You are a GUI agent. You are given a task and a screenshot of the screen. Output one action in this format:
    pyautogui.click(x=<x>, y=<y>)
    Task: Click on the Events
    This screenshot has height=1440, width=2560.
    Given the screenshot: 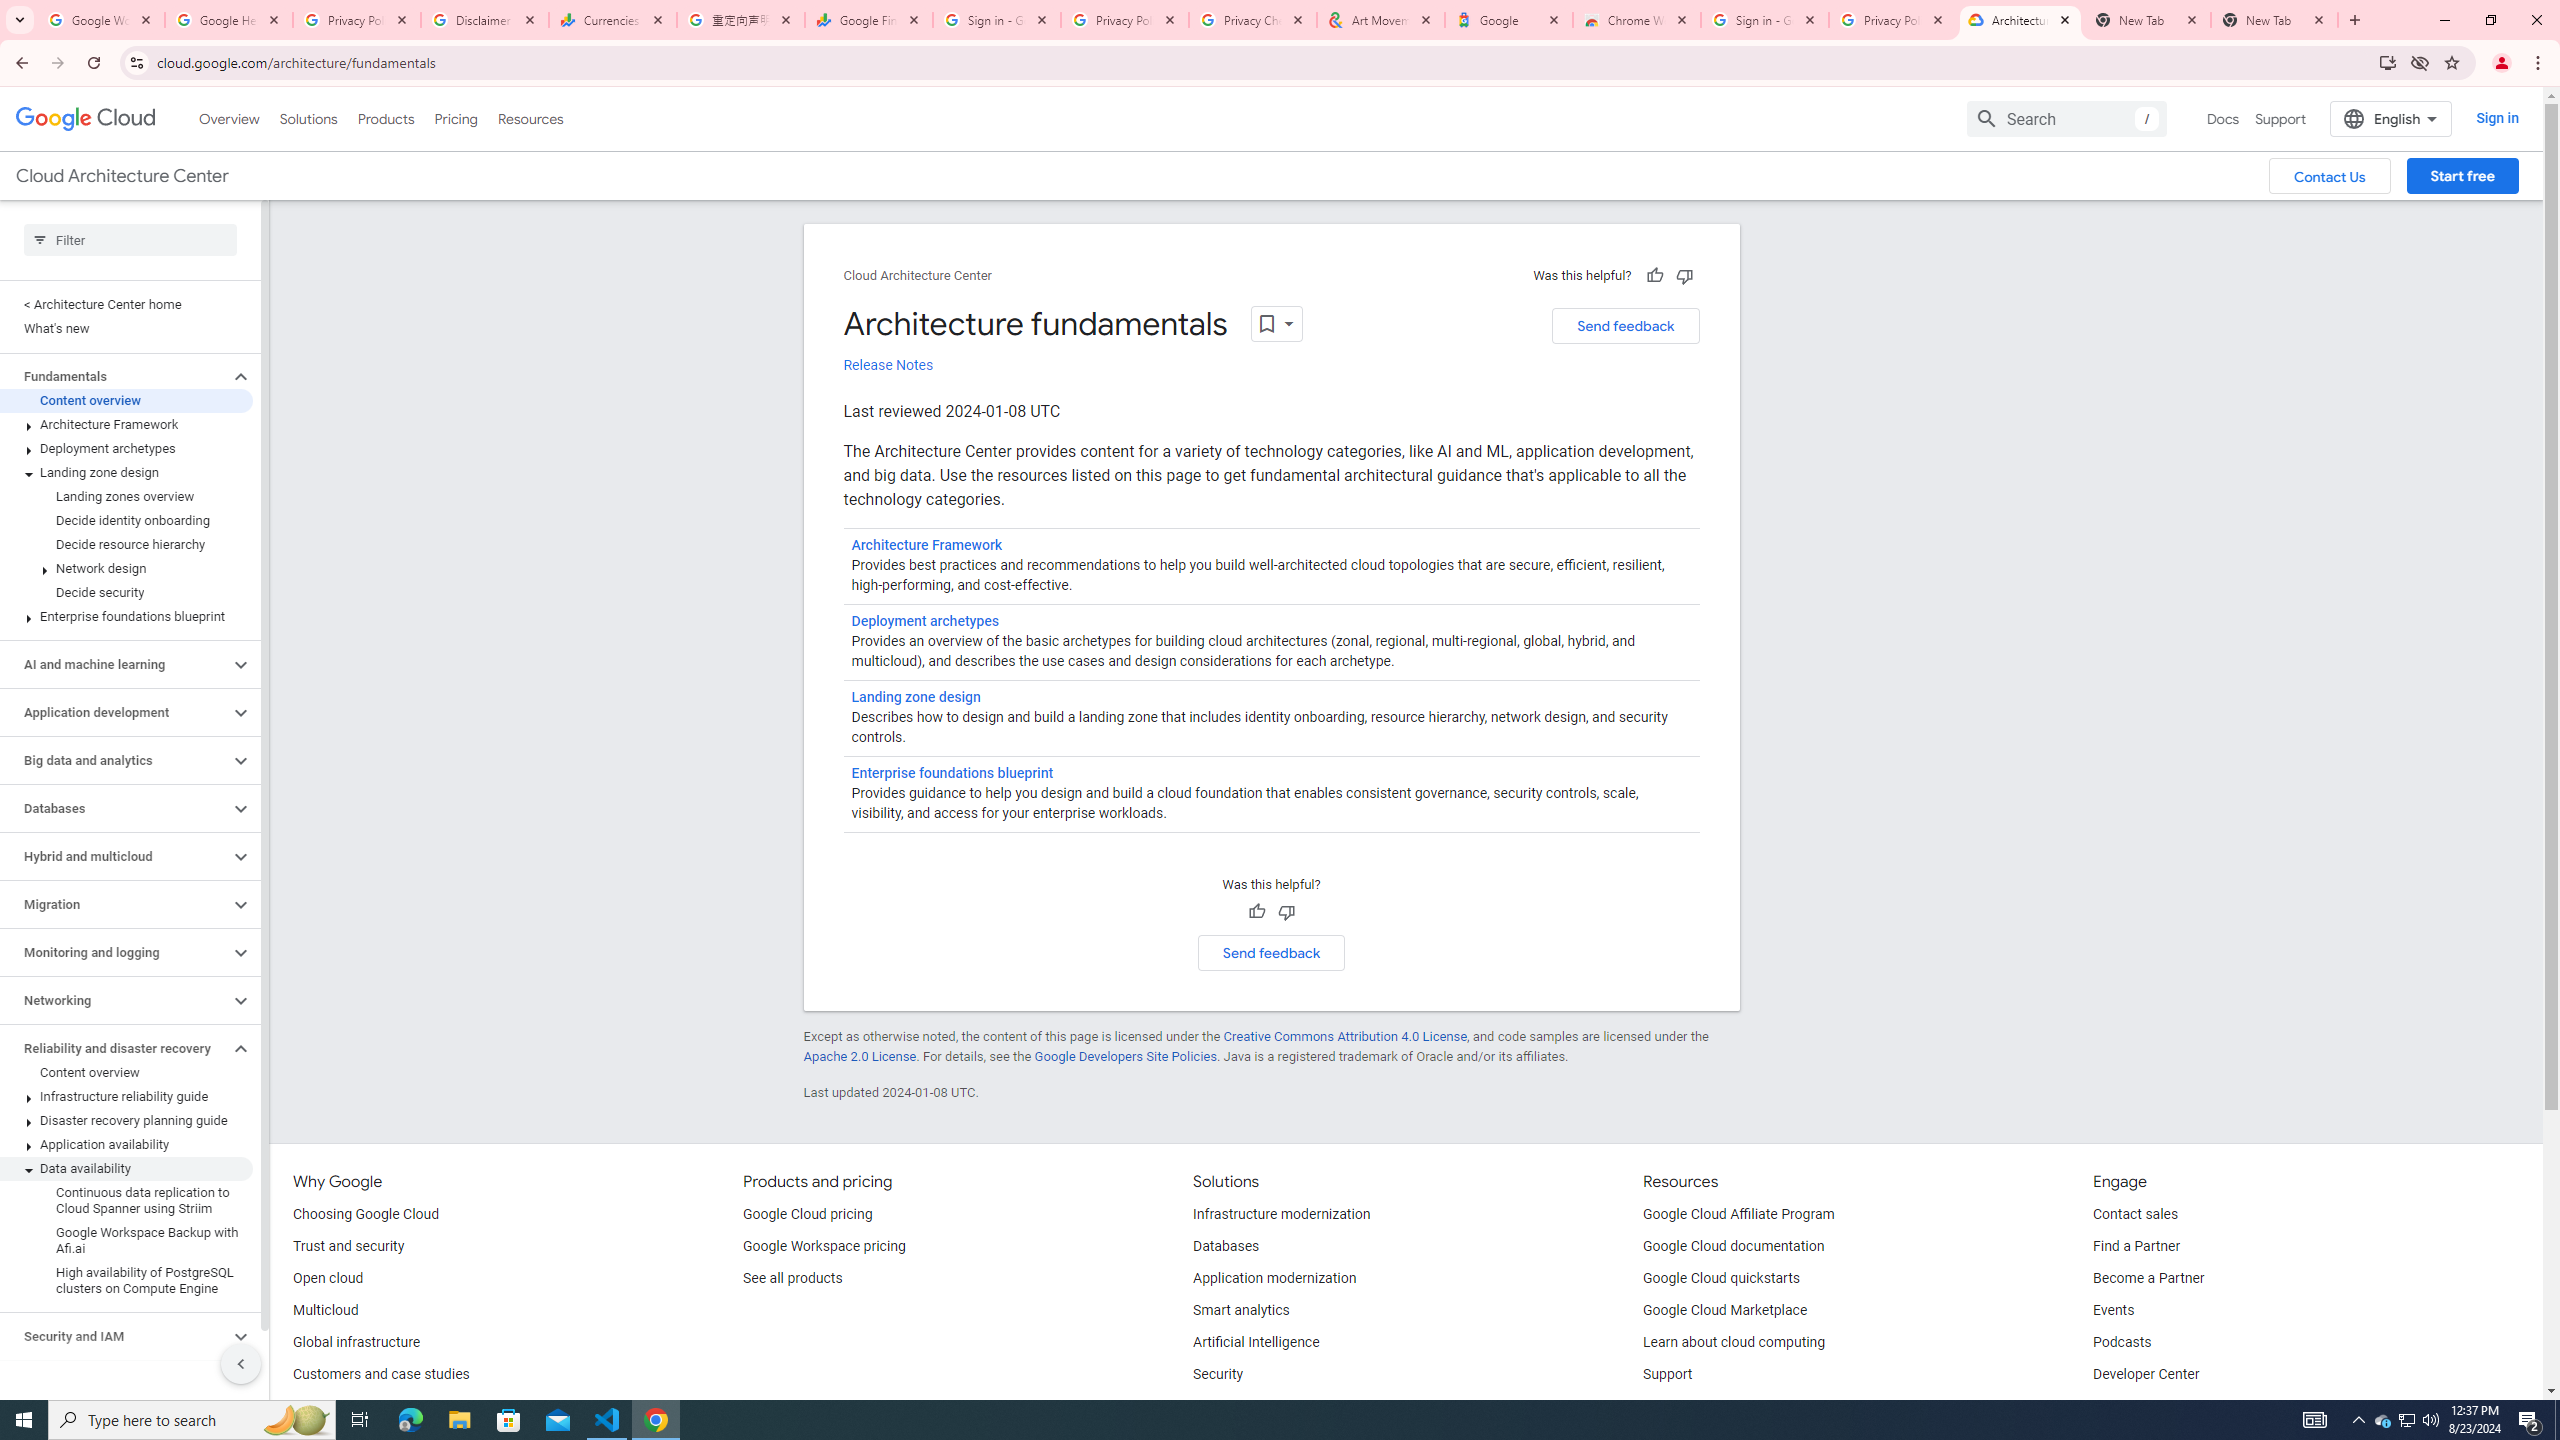 What is the action you would take?
    pyautogui.click(x=2114, y=1310)
    